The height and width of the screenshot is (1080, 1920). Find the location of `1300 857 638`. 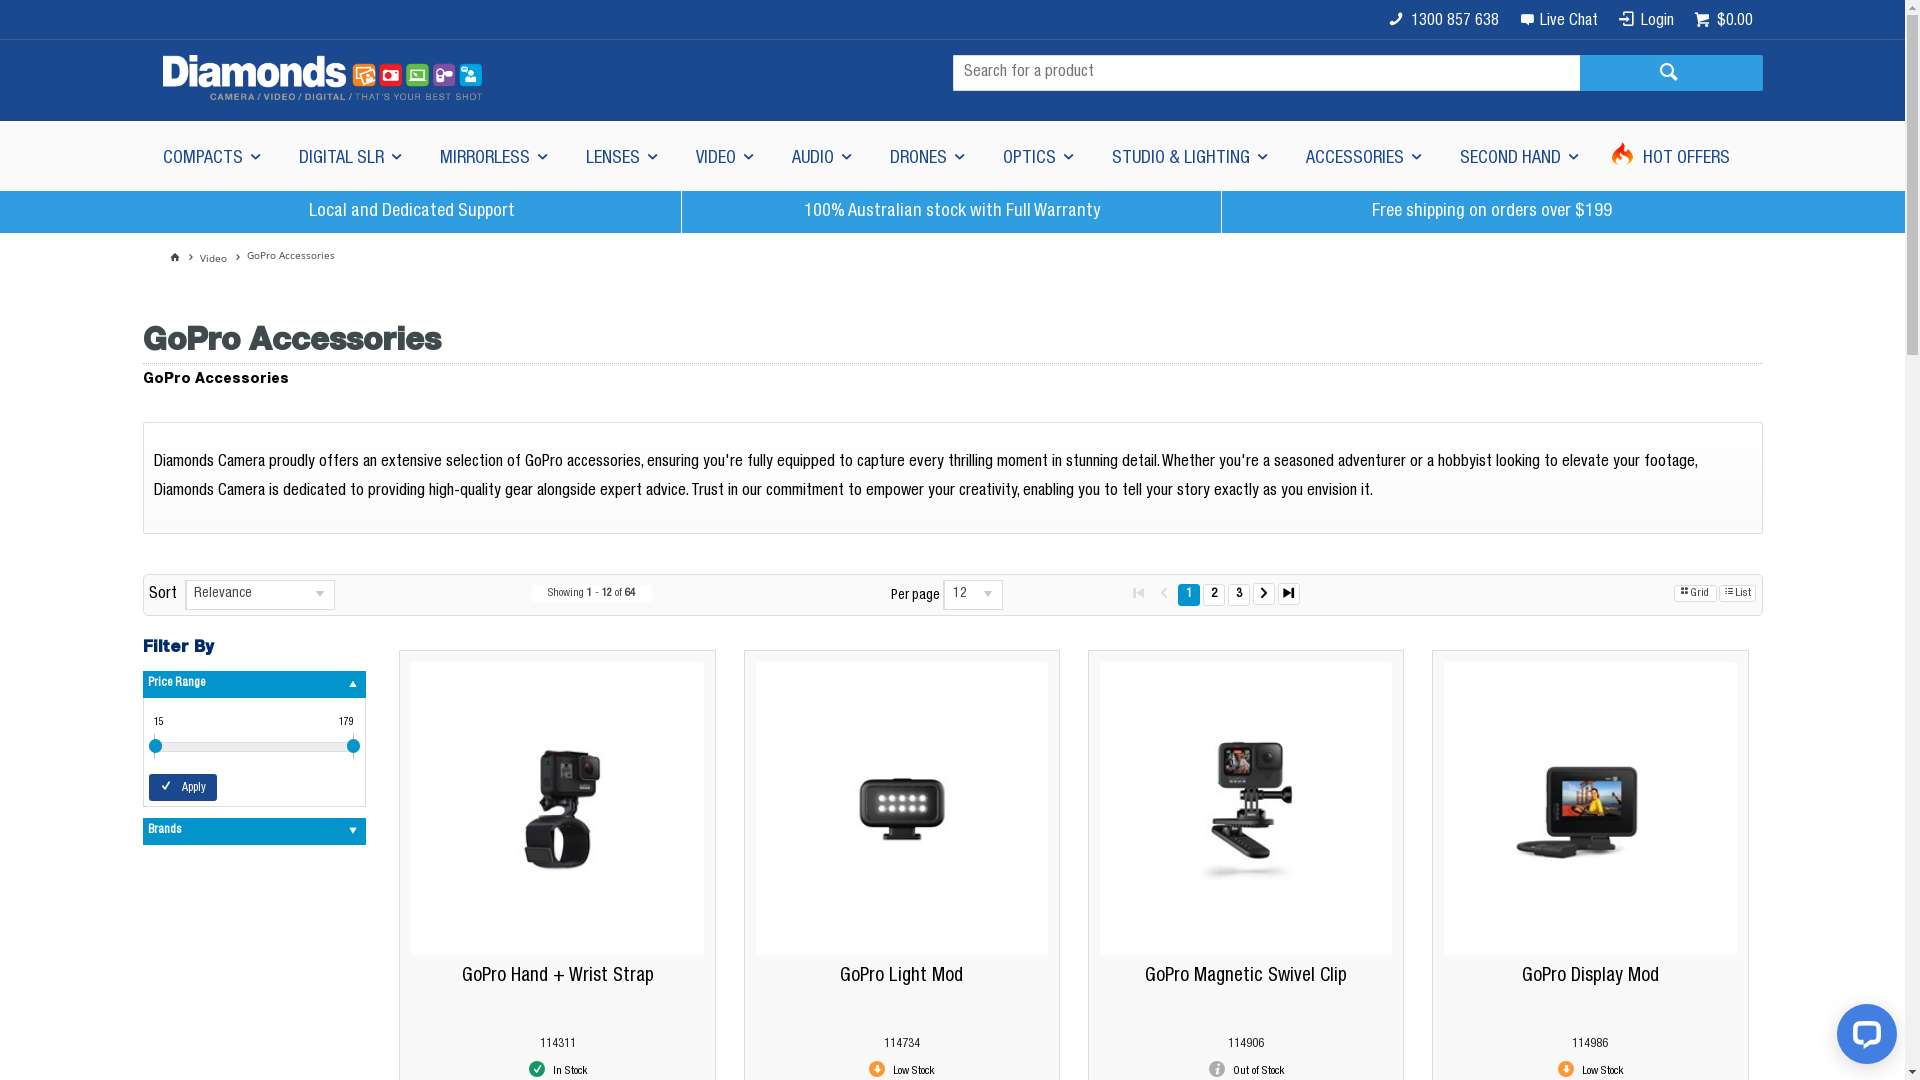

1300 857 638 is located at coordinates (1444, 20).